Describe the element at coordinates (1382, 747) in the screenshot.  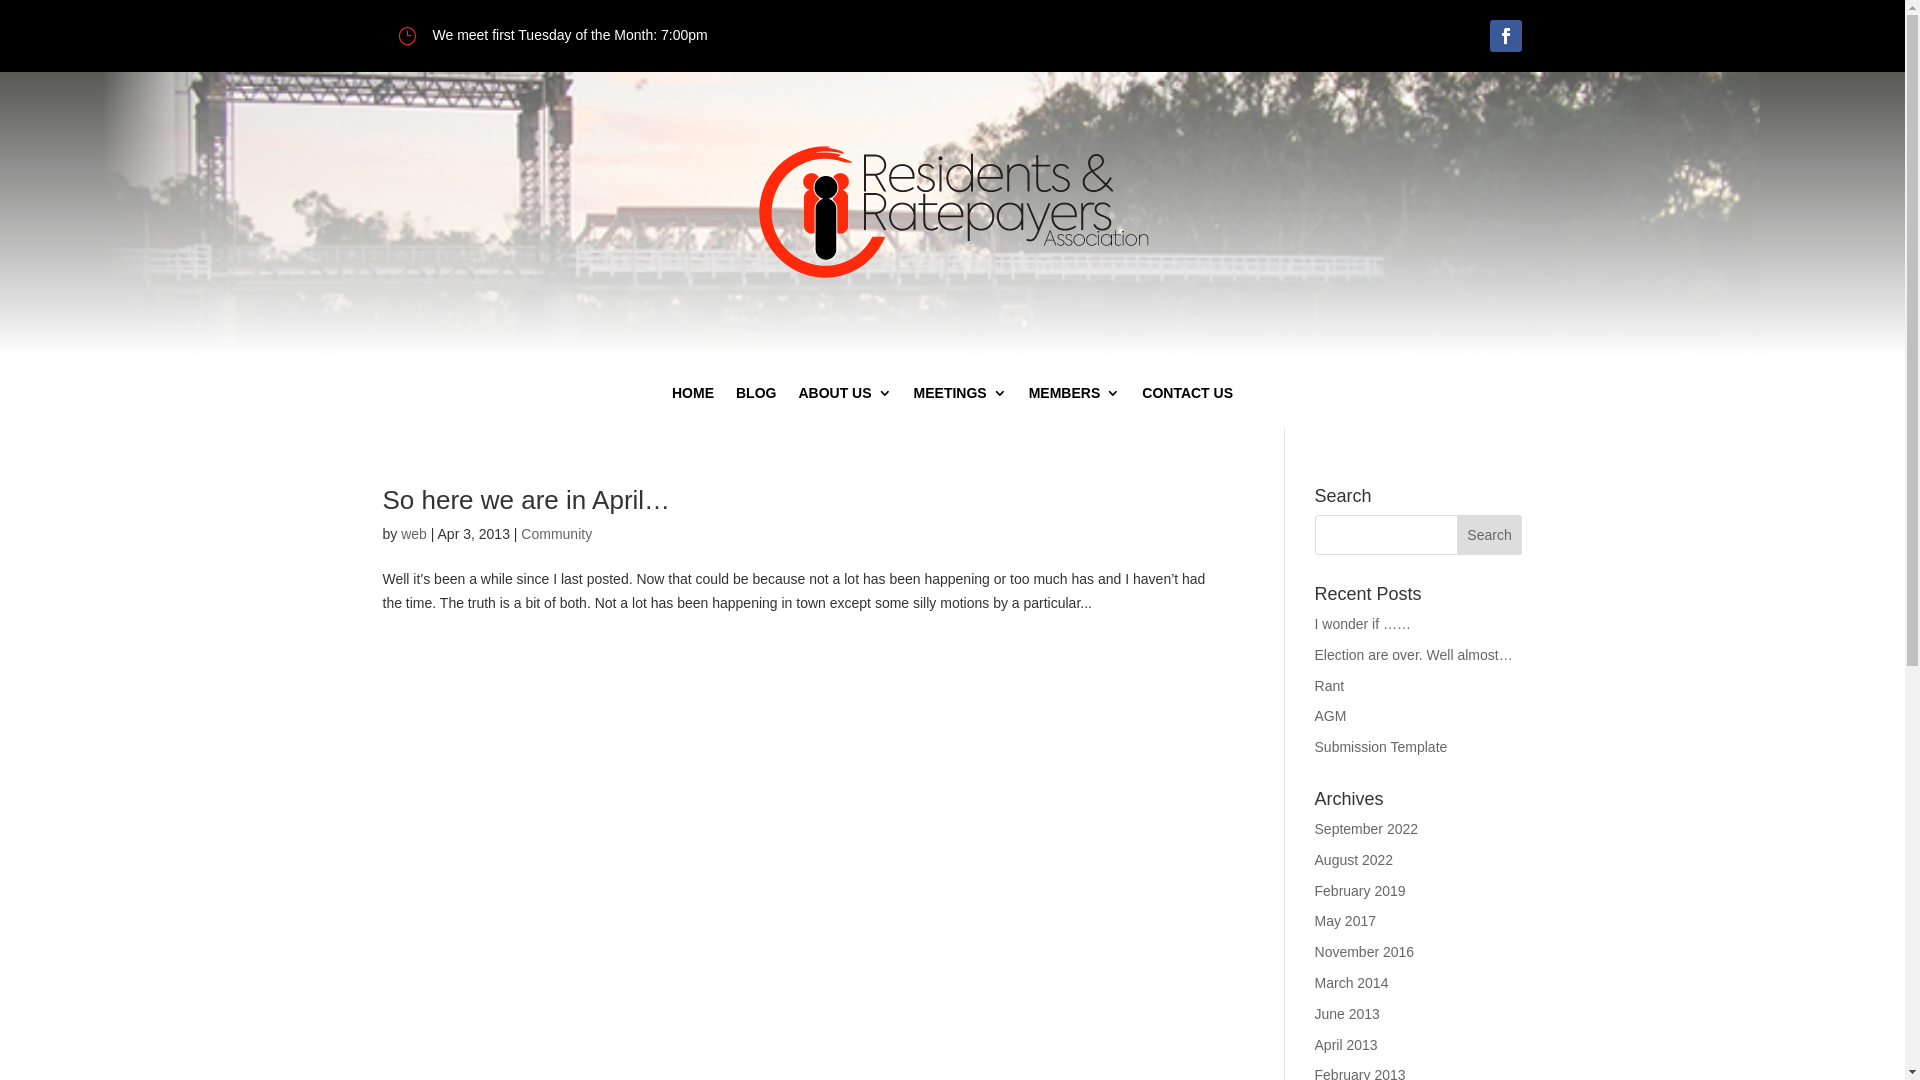
I see `Submission Template` at that location.